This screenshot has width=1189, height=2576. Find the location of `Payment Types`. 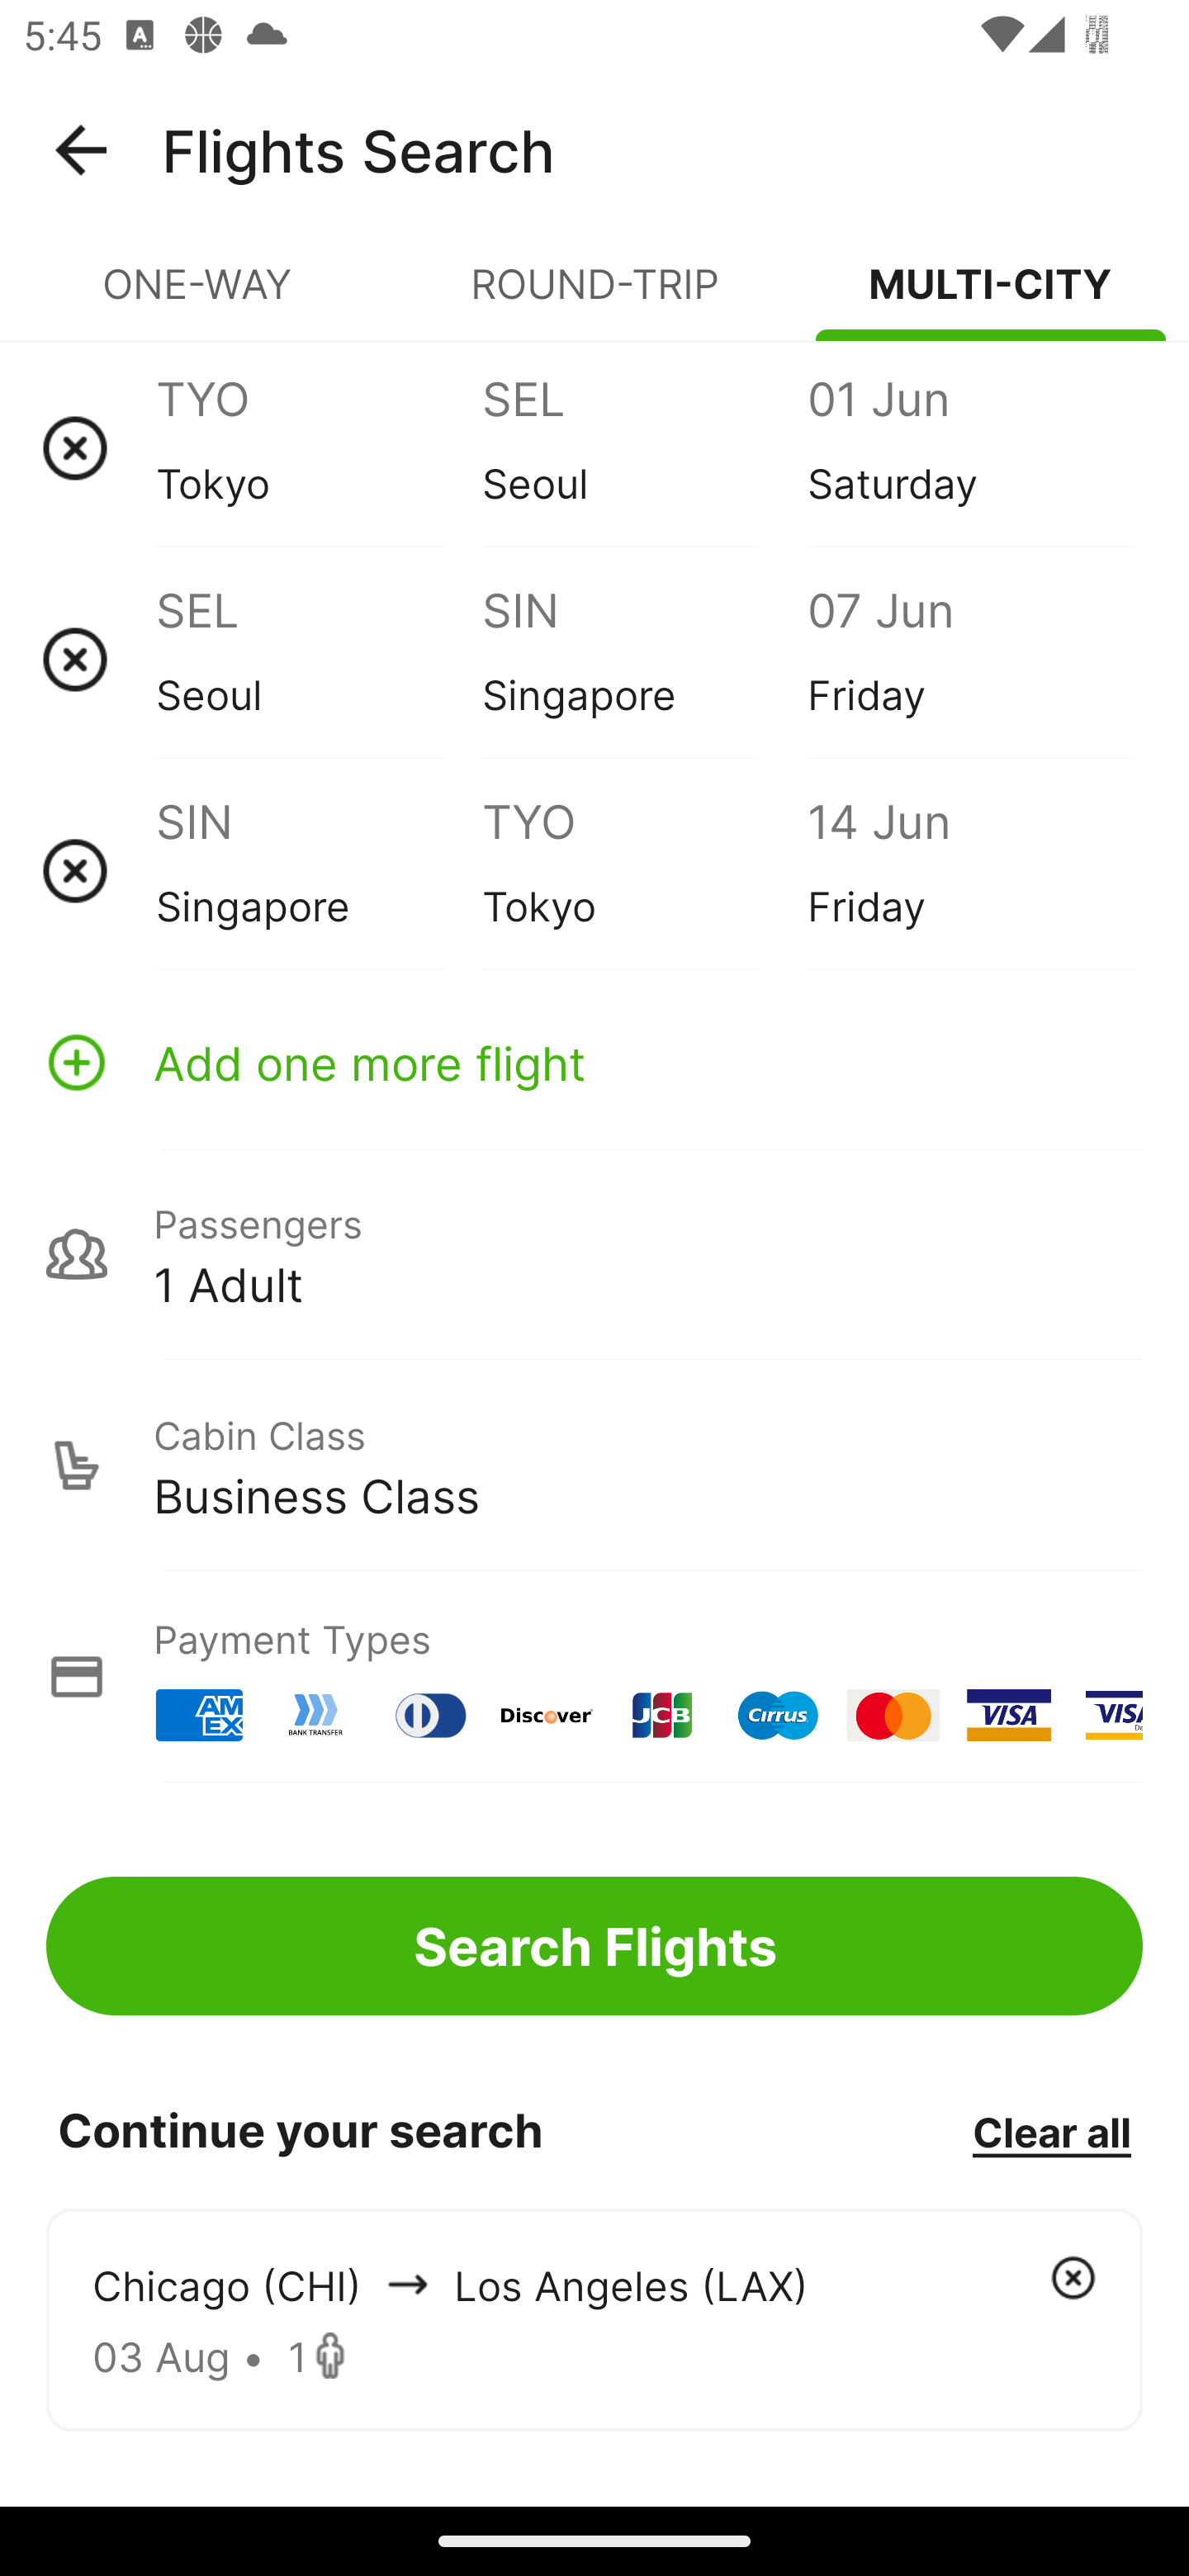

Payment Types is located at coordinates (594, 1676).